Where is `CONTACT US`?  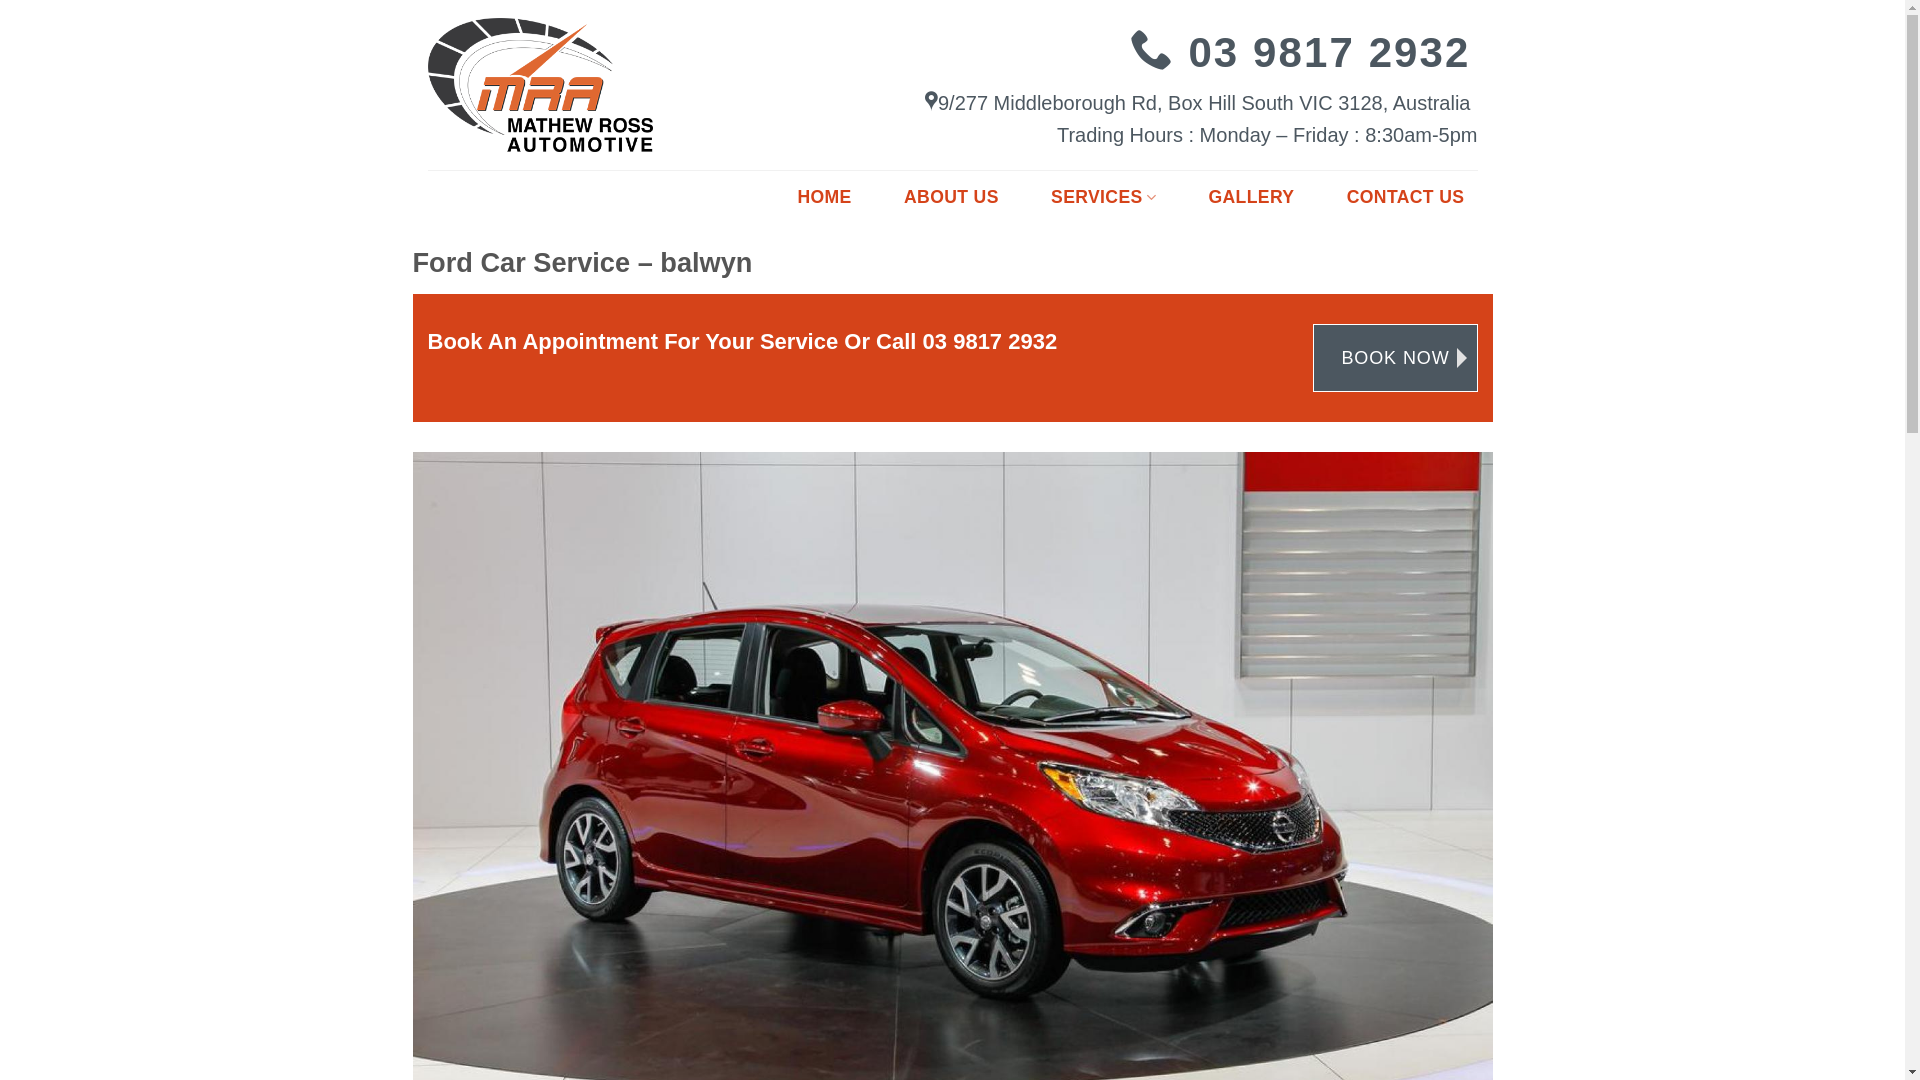
CONTACT US is located at coordinates (1406, 198).